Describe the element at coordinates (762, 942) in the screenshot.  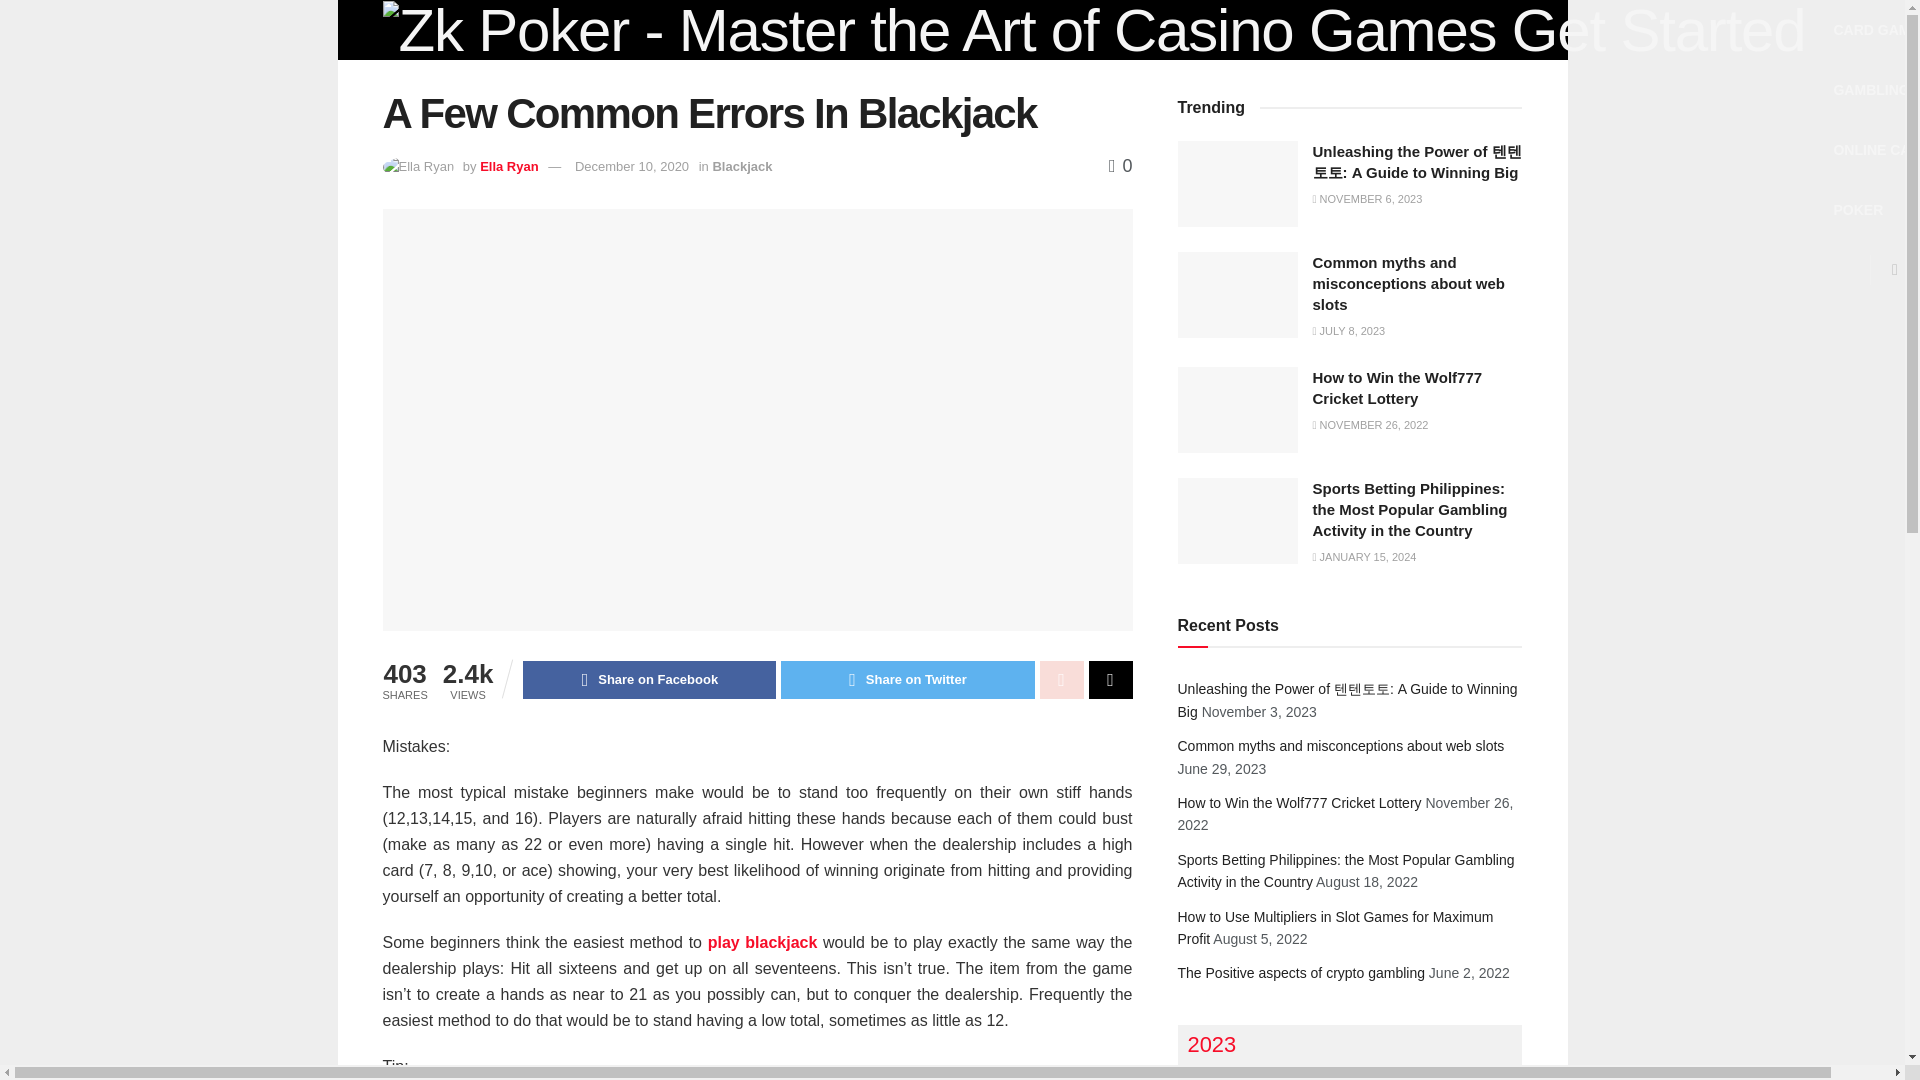
I see `play blackjack` at that location.